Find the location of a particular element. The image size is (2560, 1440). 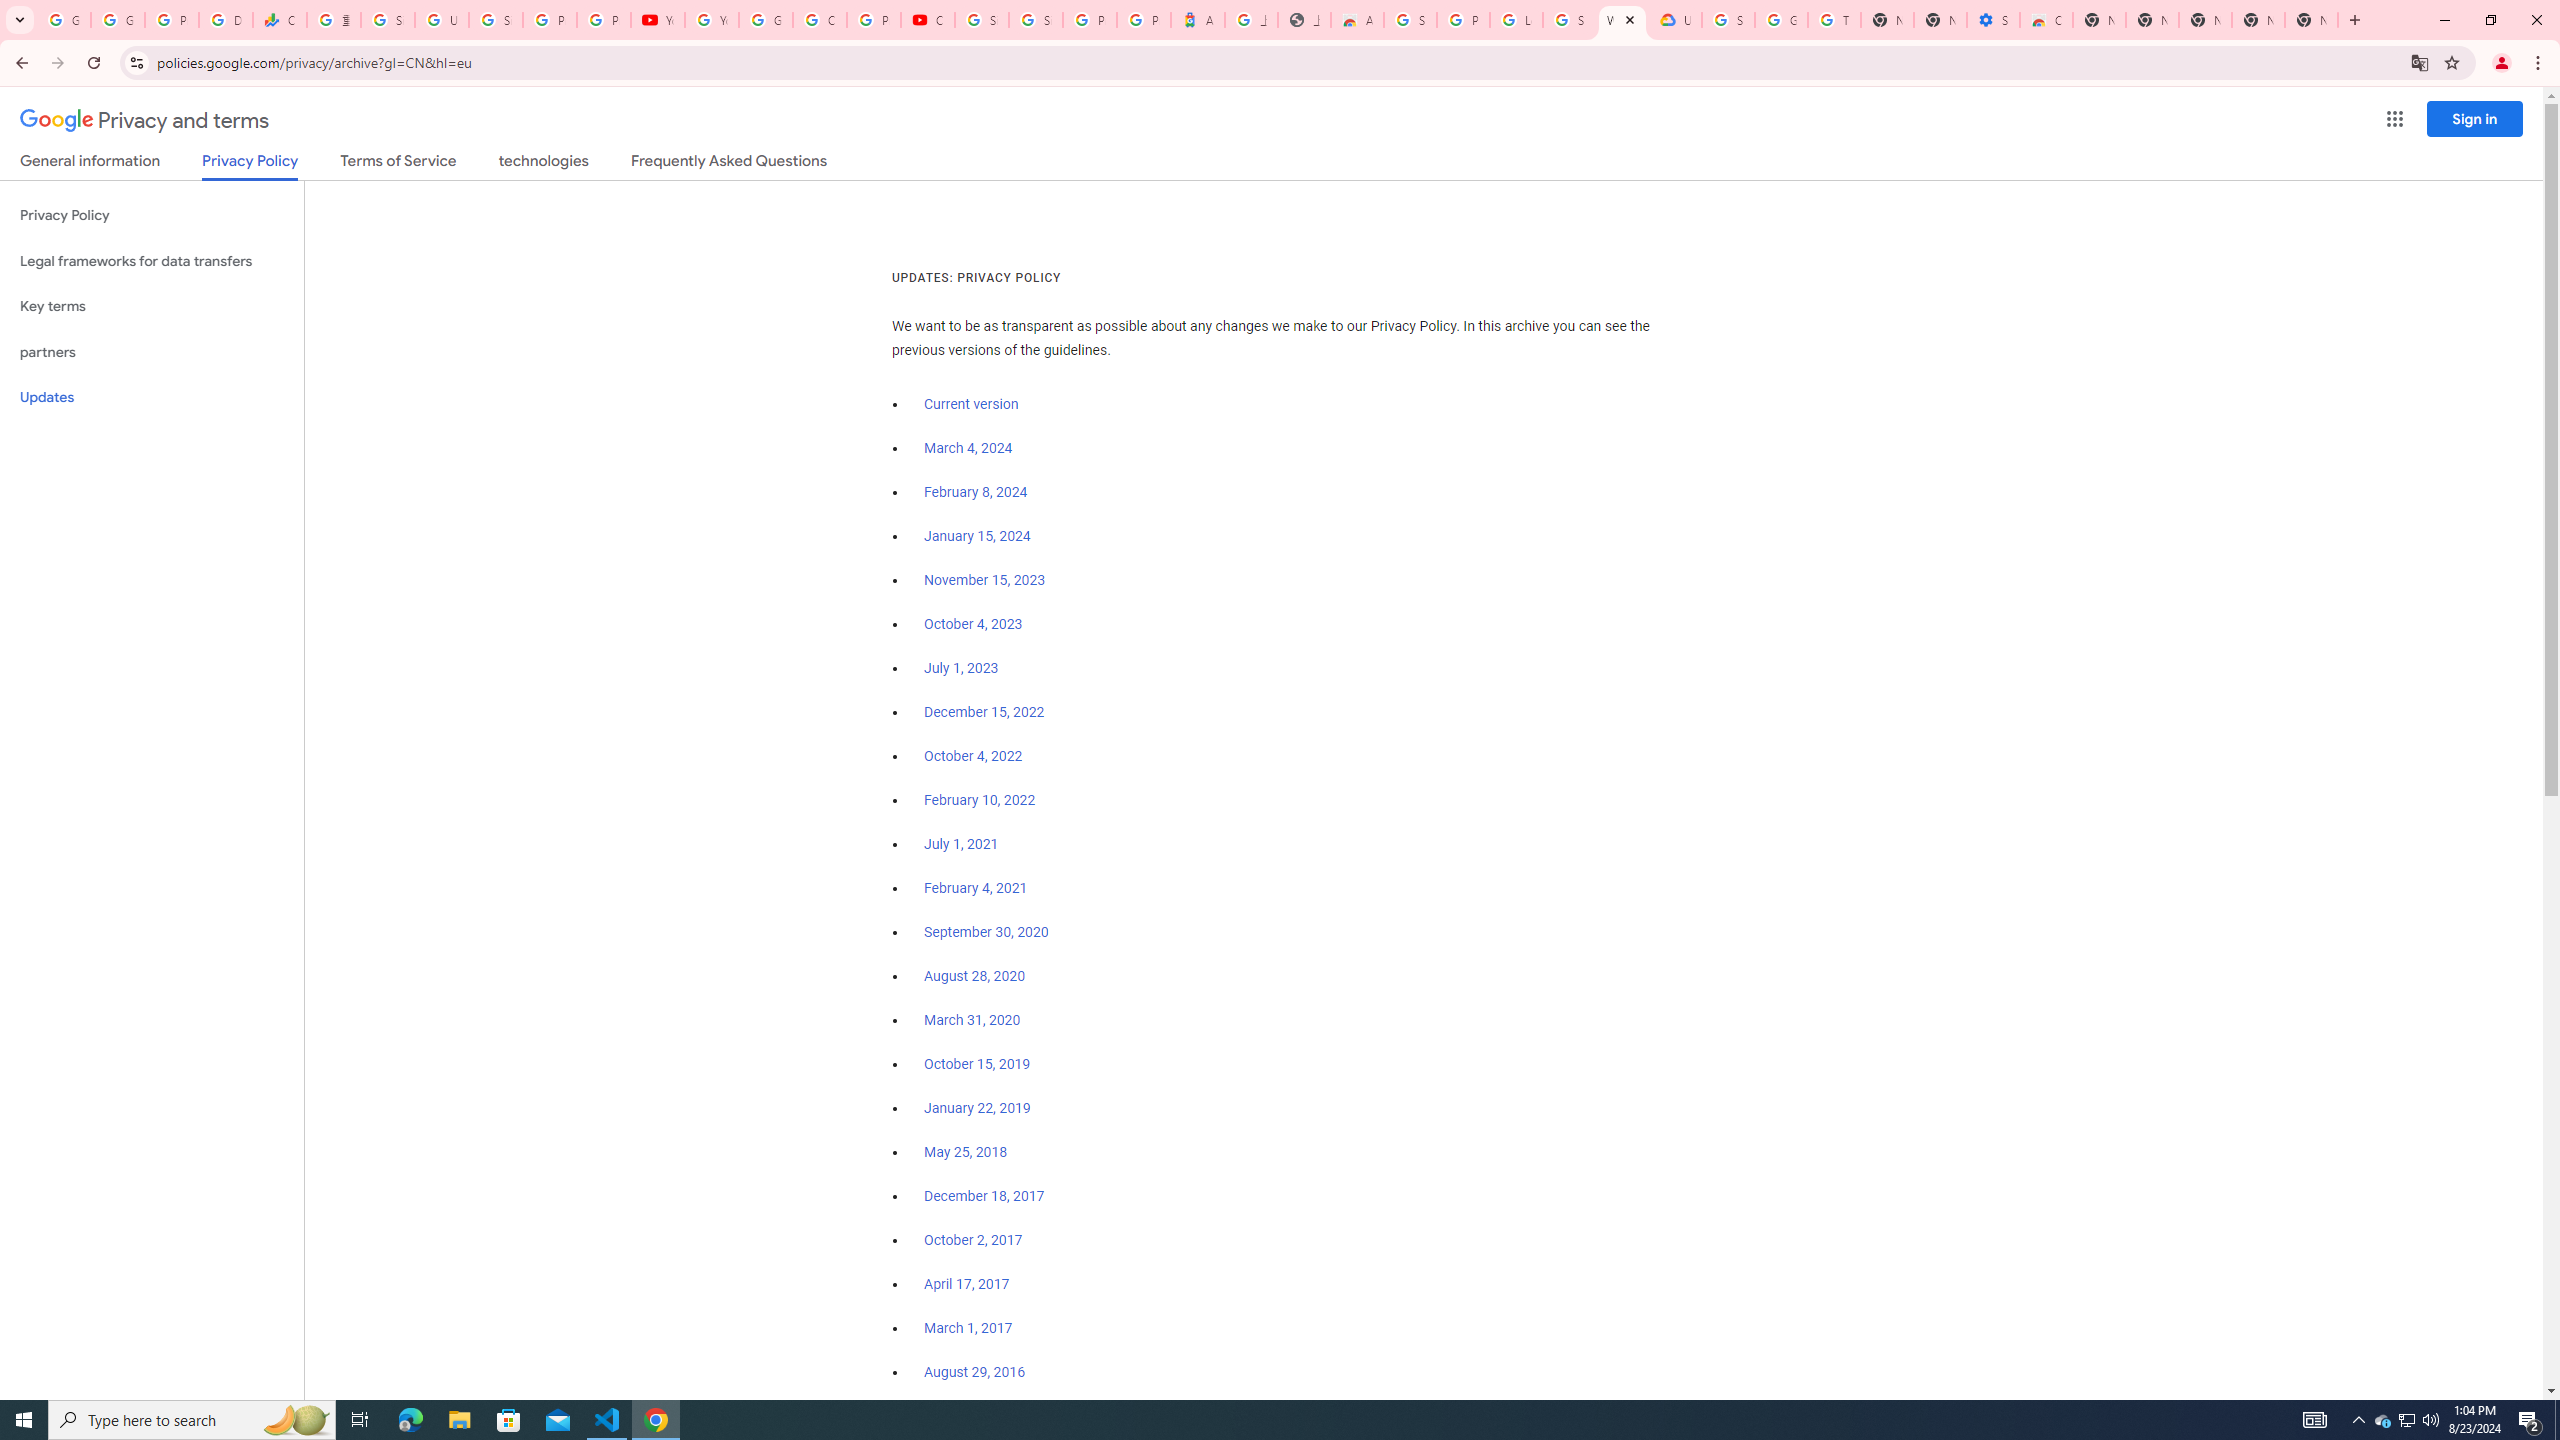

September 30, 2020 is located at coordinates (986, 932).